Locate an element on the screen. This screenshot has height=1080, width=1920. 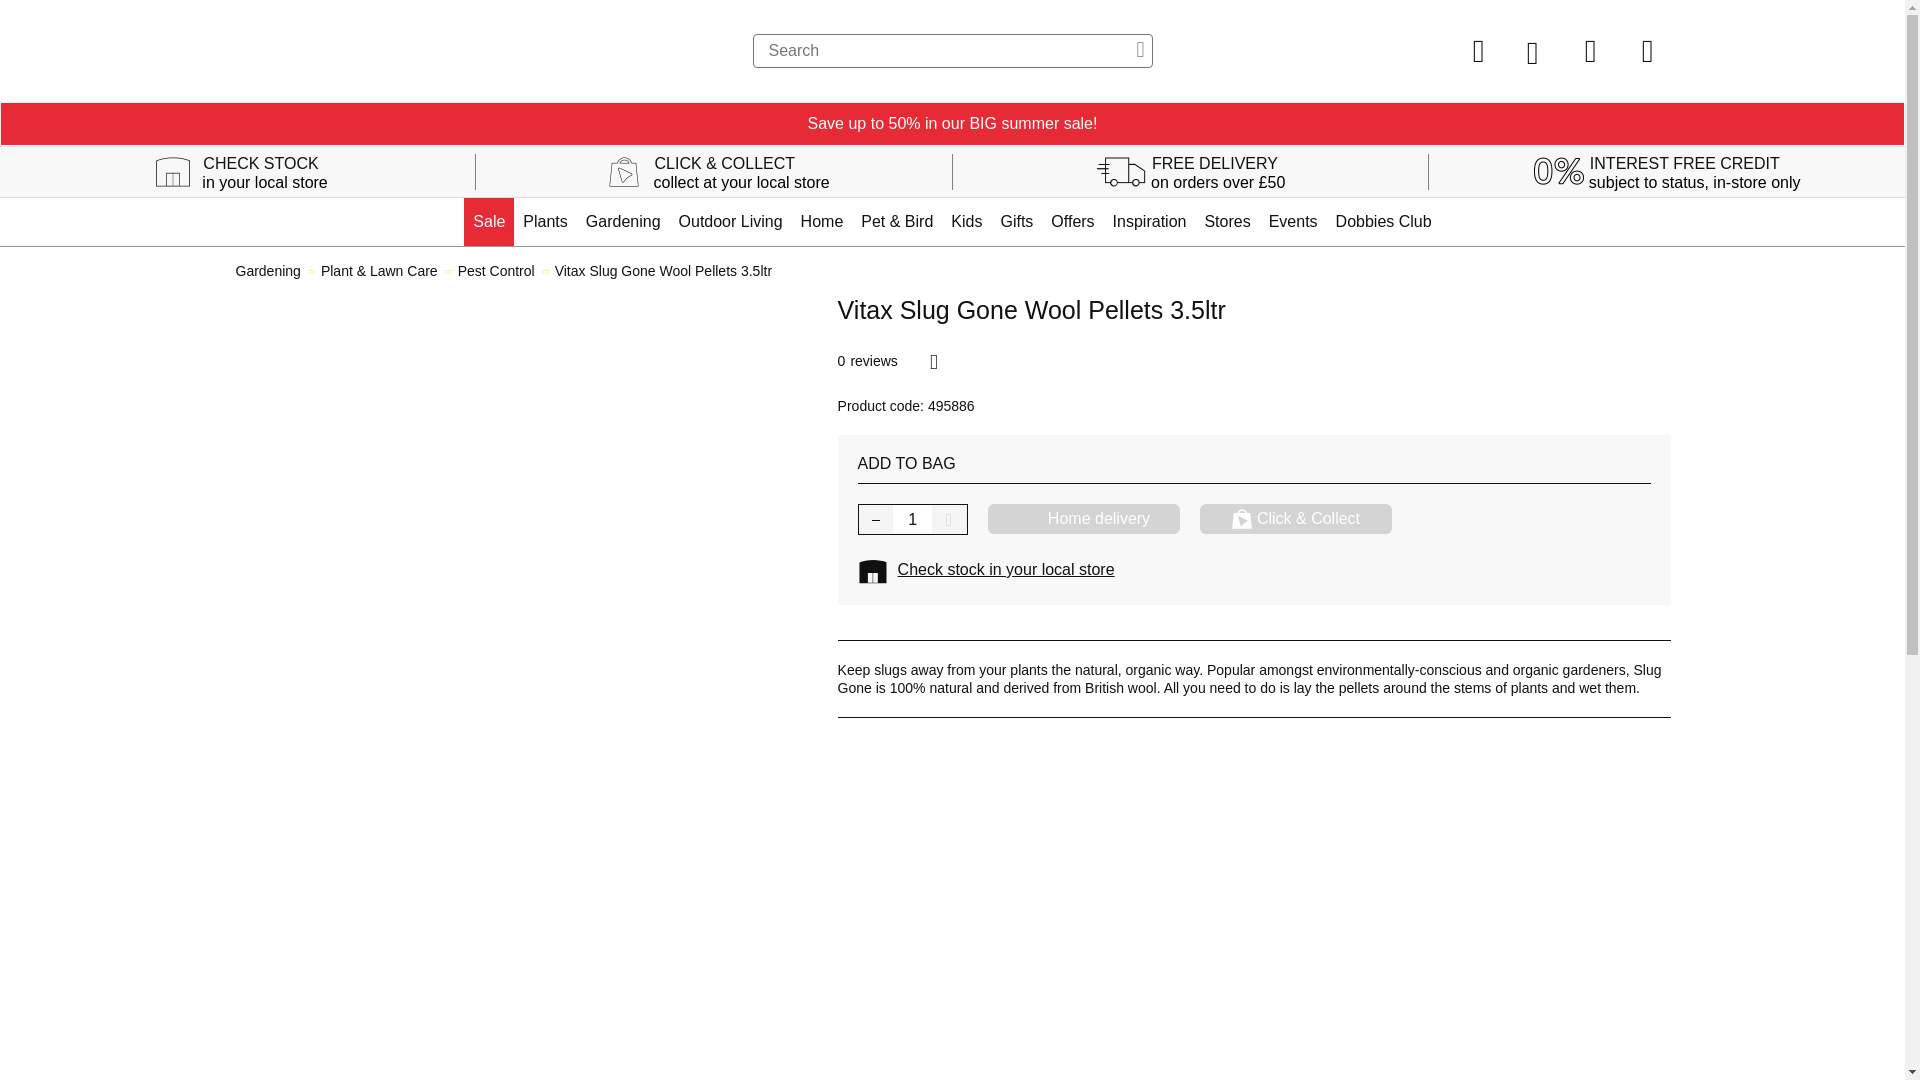
Sale is located at coordinates (489, 222).